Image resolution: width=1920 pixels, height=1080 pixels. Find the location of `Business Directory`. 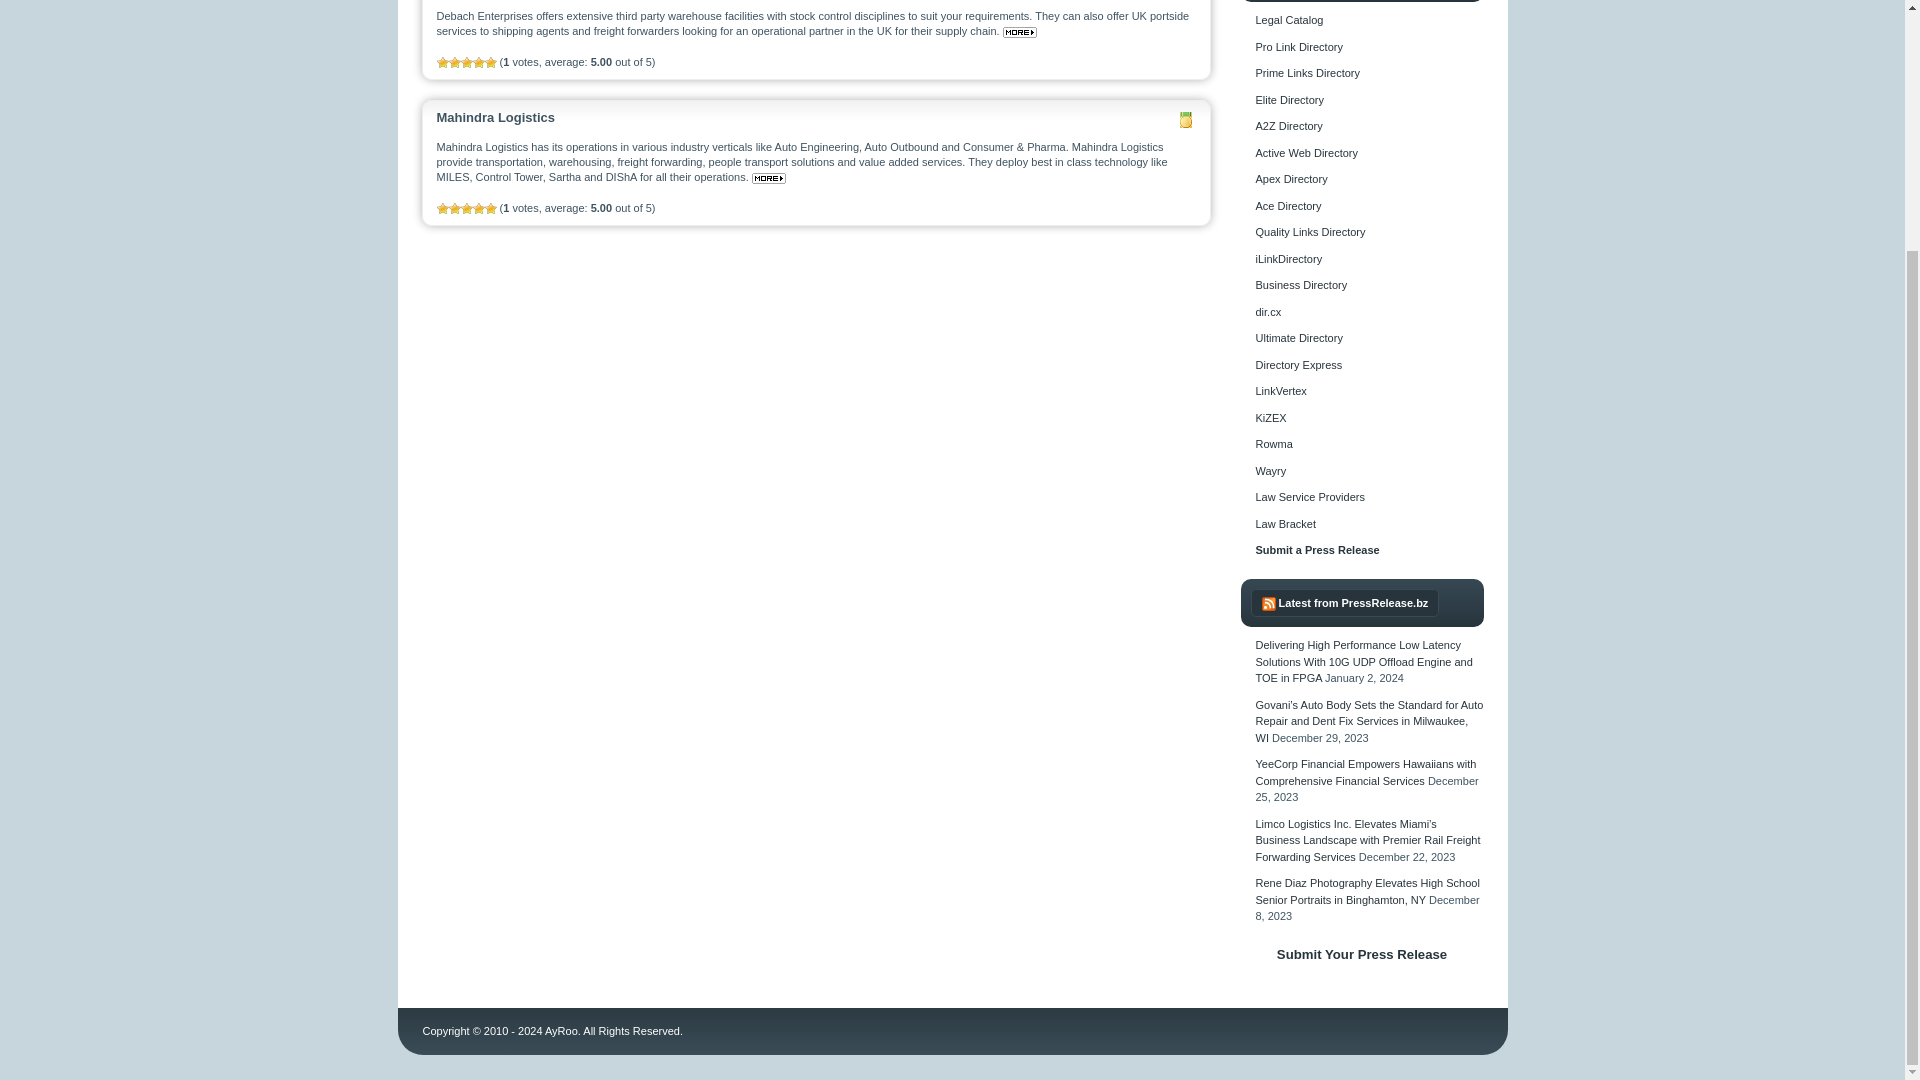

Business Directory is located at coordinates (1301, 284).